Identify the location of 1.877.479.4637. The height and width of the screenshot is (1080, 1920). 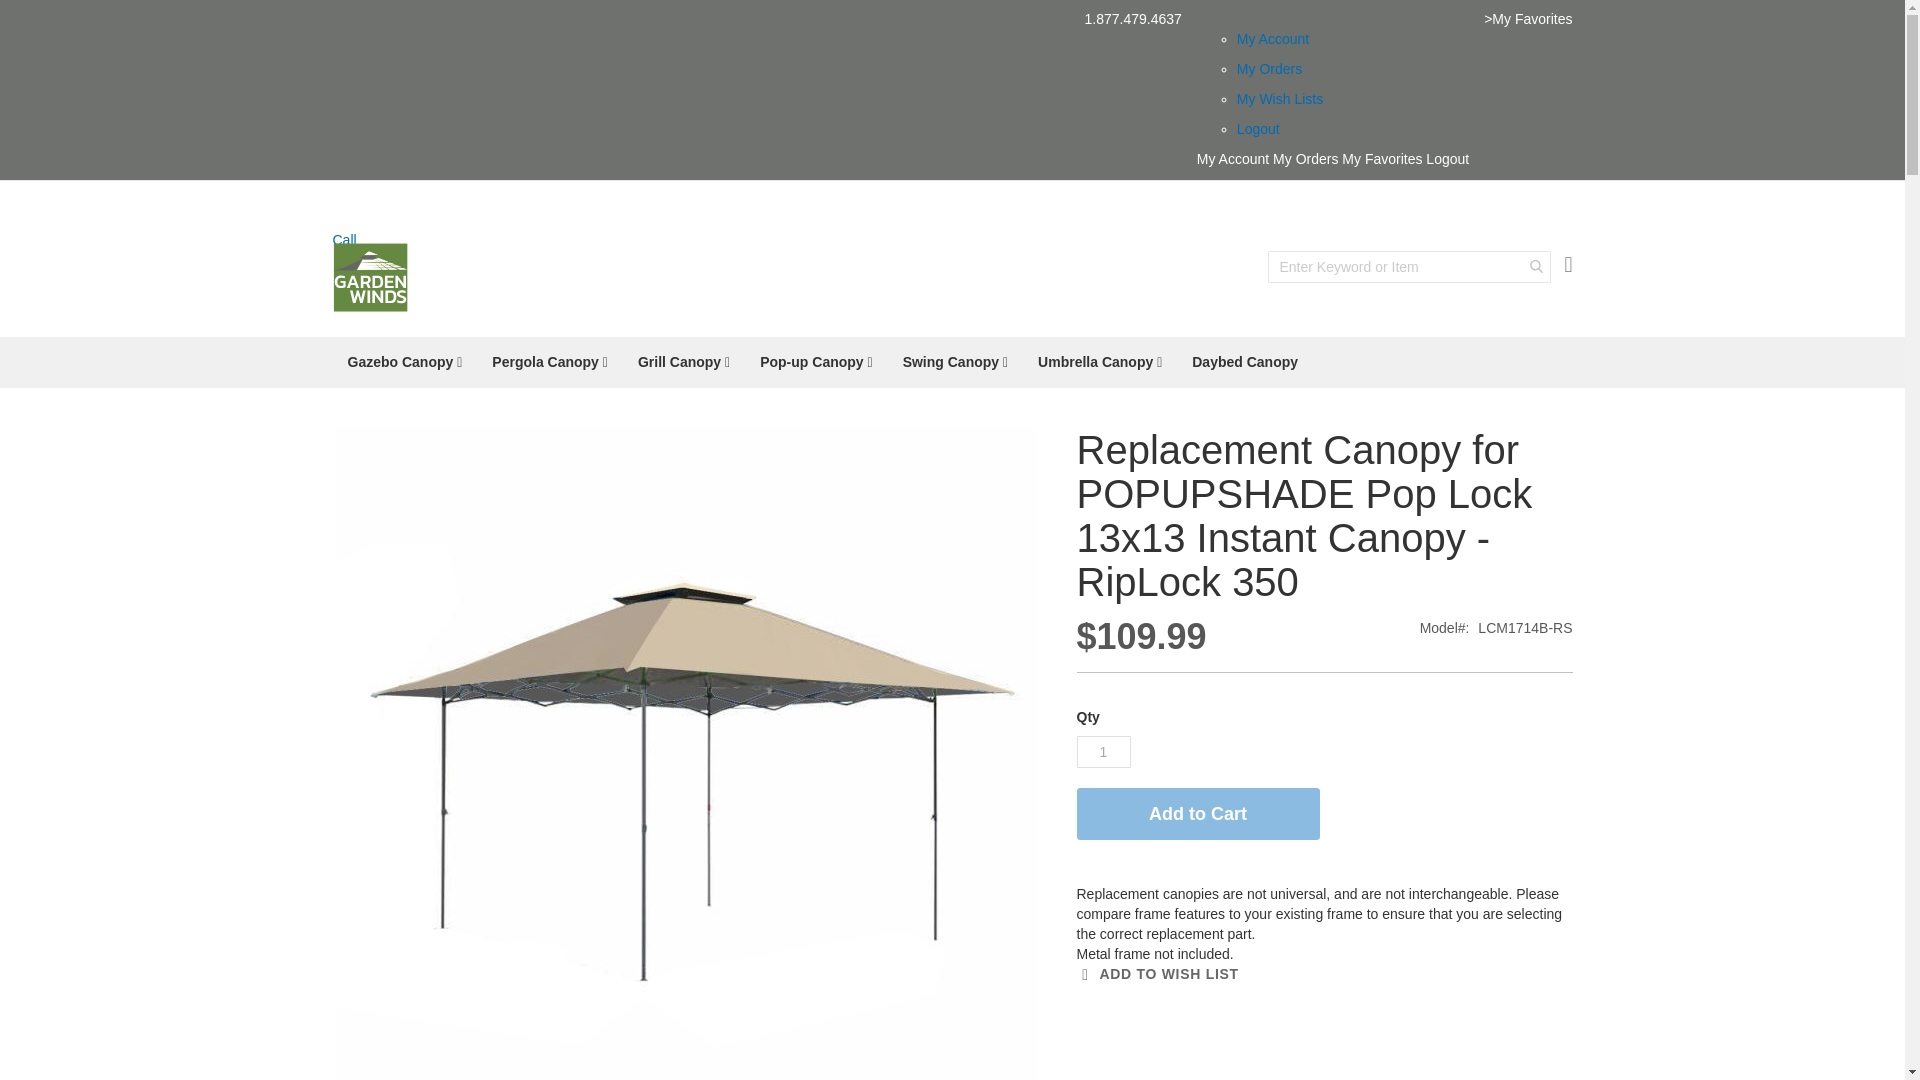
(1133, 20).